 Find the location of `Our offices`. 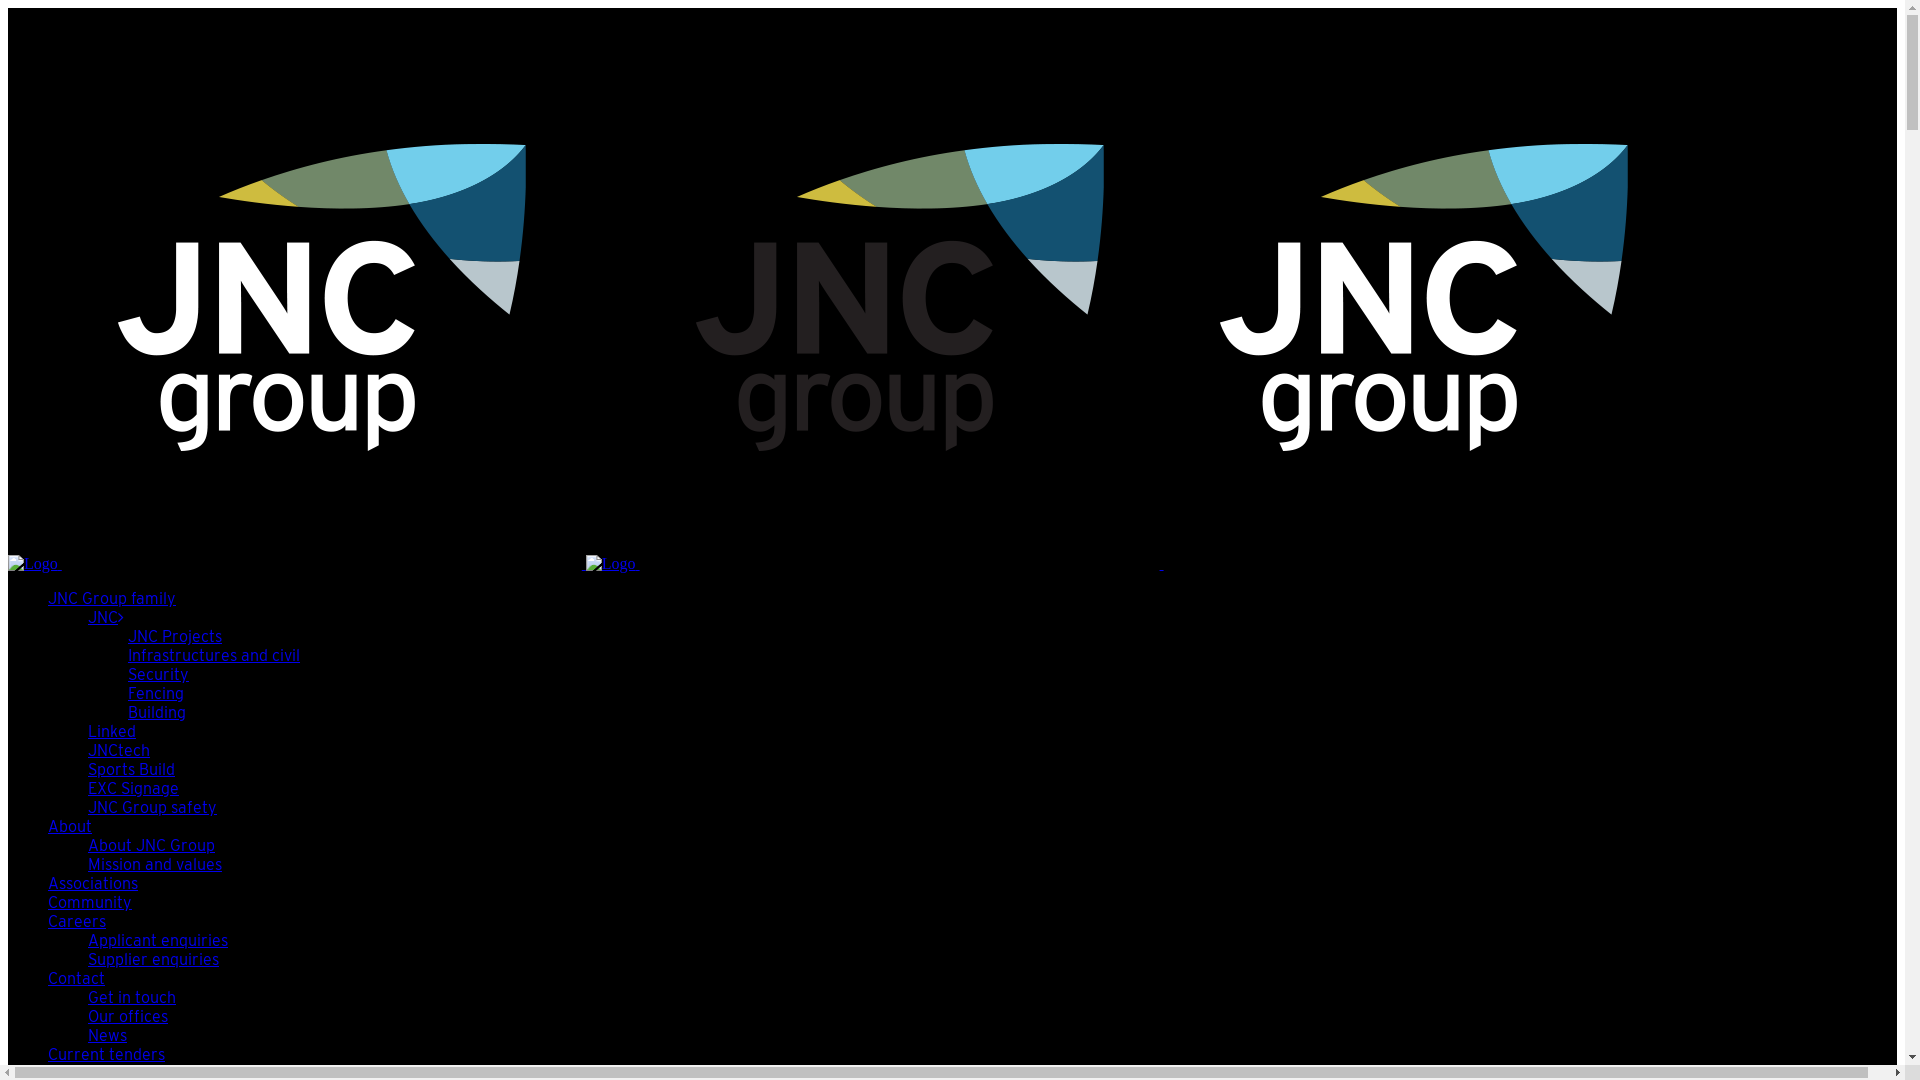

Our offices is located at coordinates (128, 1016).